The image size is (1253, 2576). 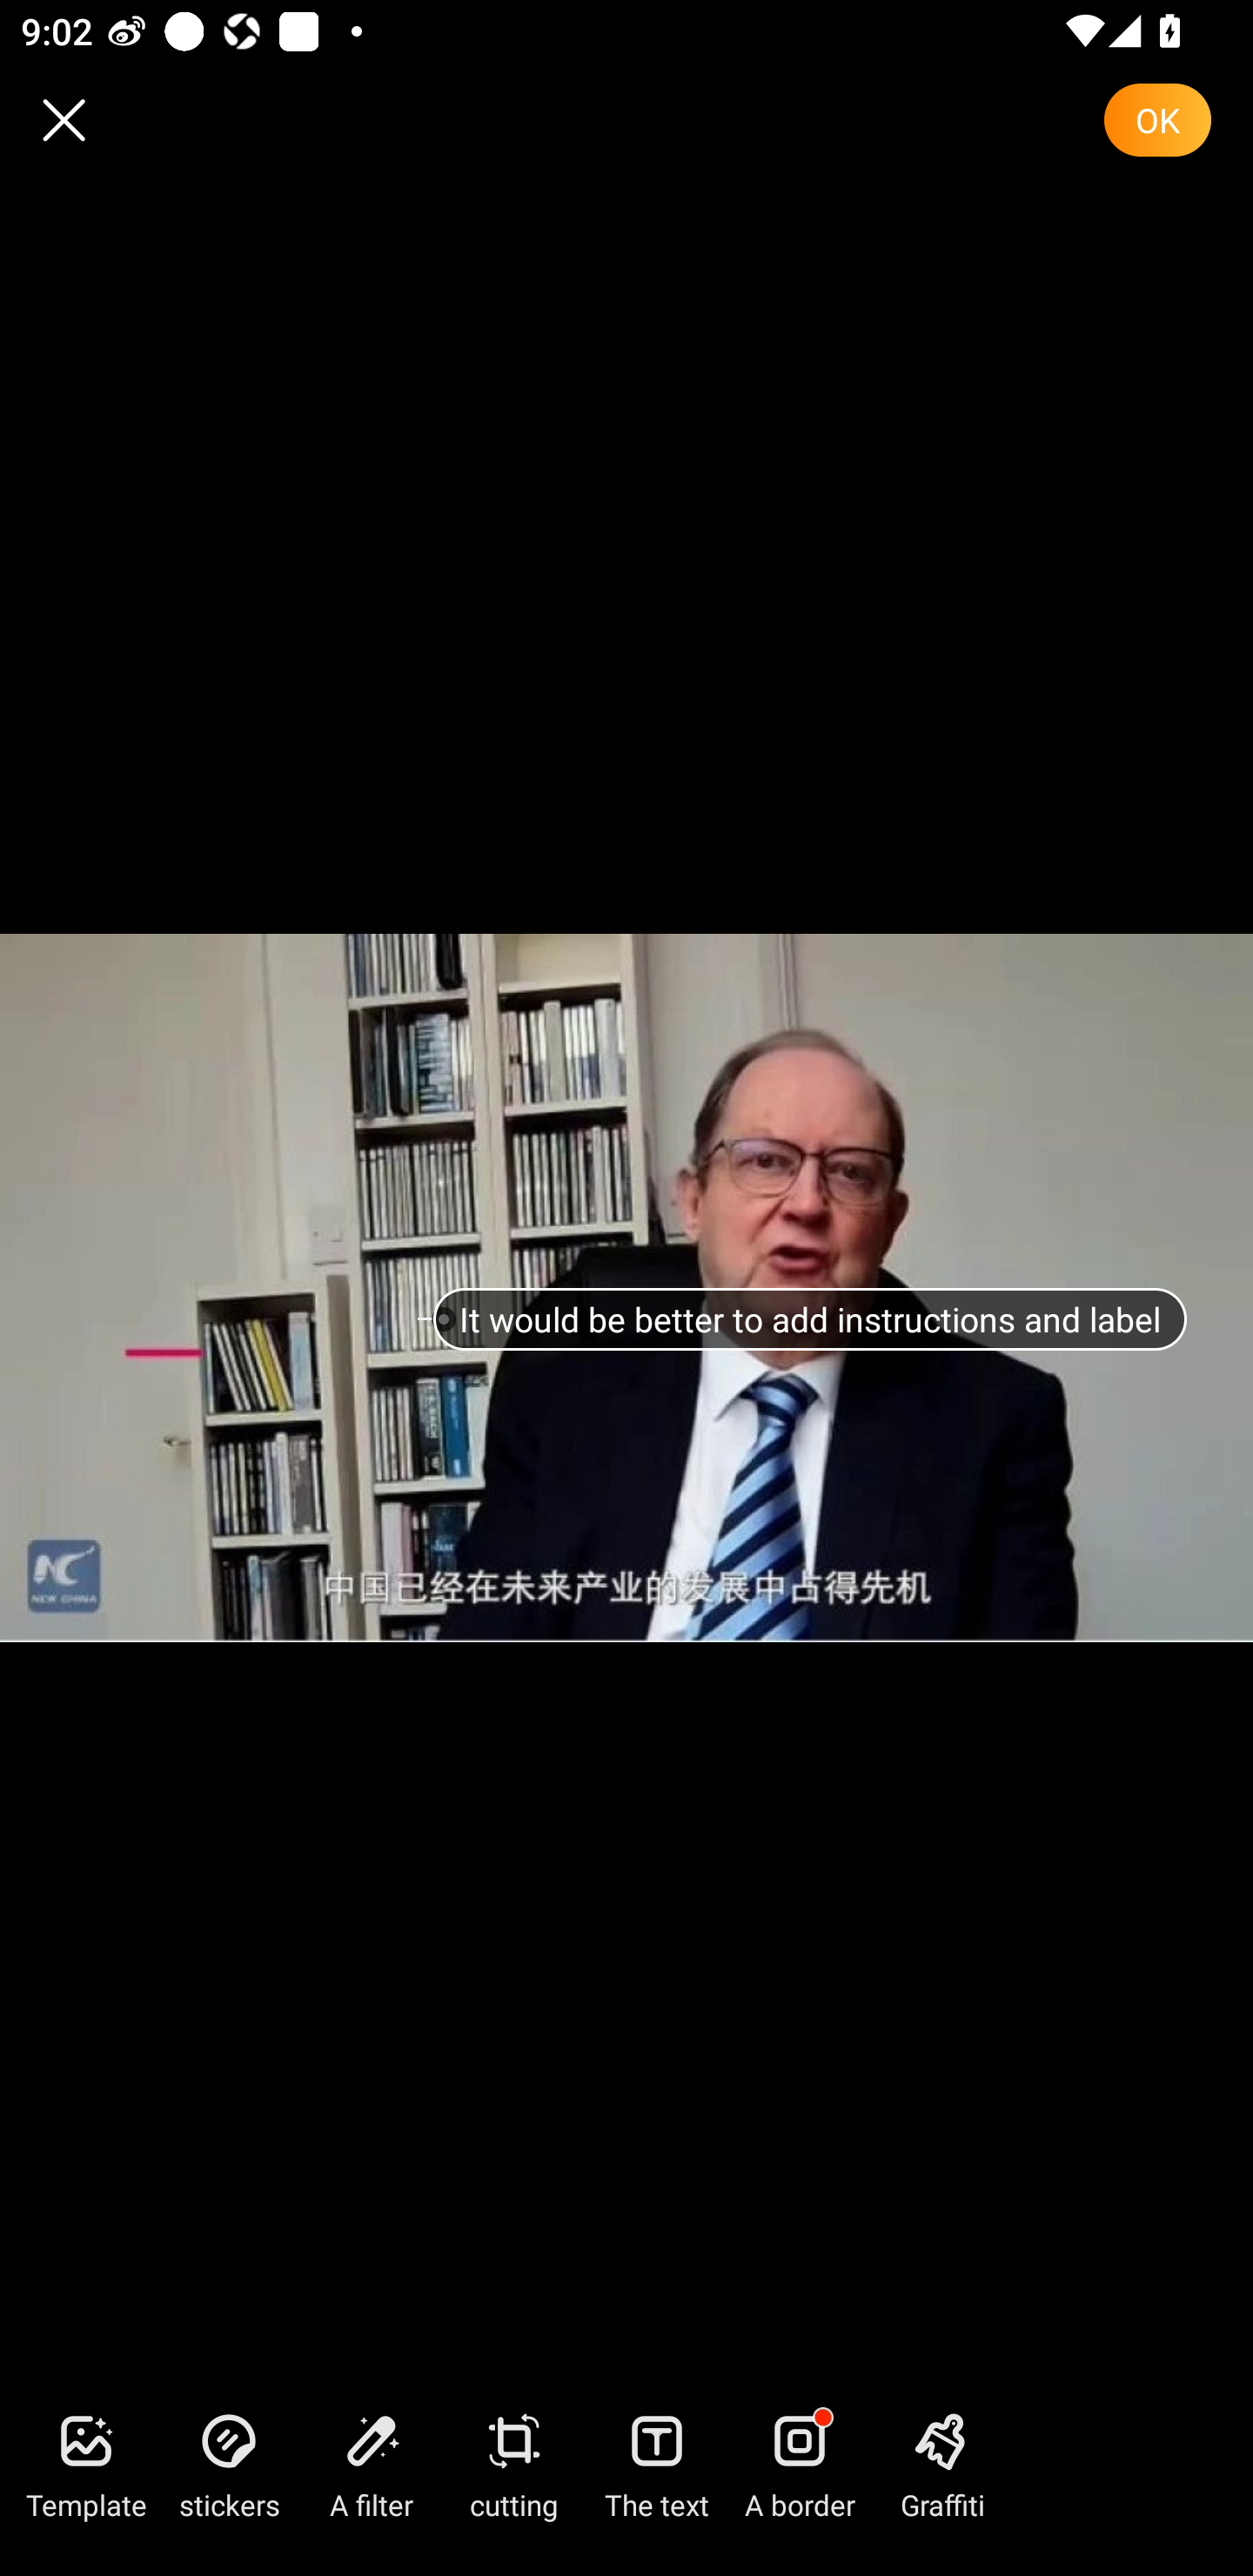 What do you see at coordinates (1157, 120) in the screenshot?
I see `OK Next` at bounding box center [1157, 120].